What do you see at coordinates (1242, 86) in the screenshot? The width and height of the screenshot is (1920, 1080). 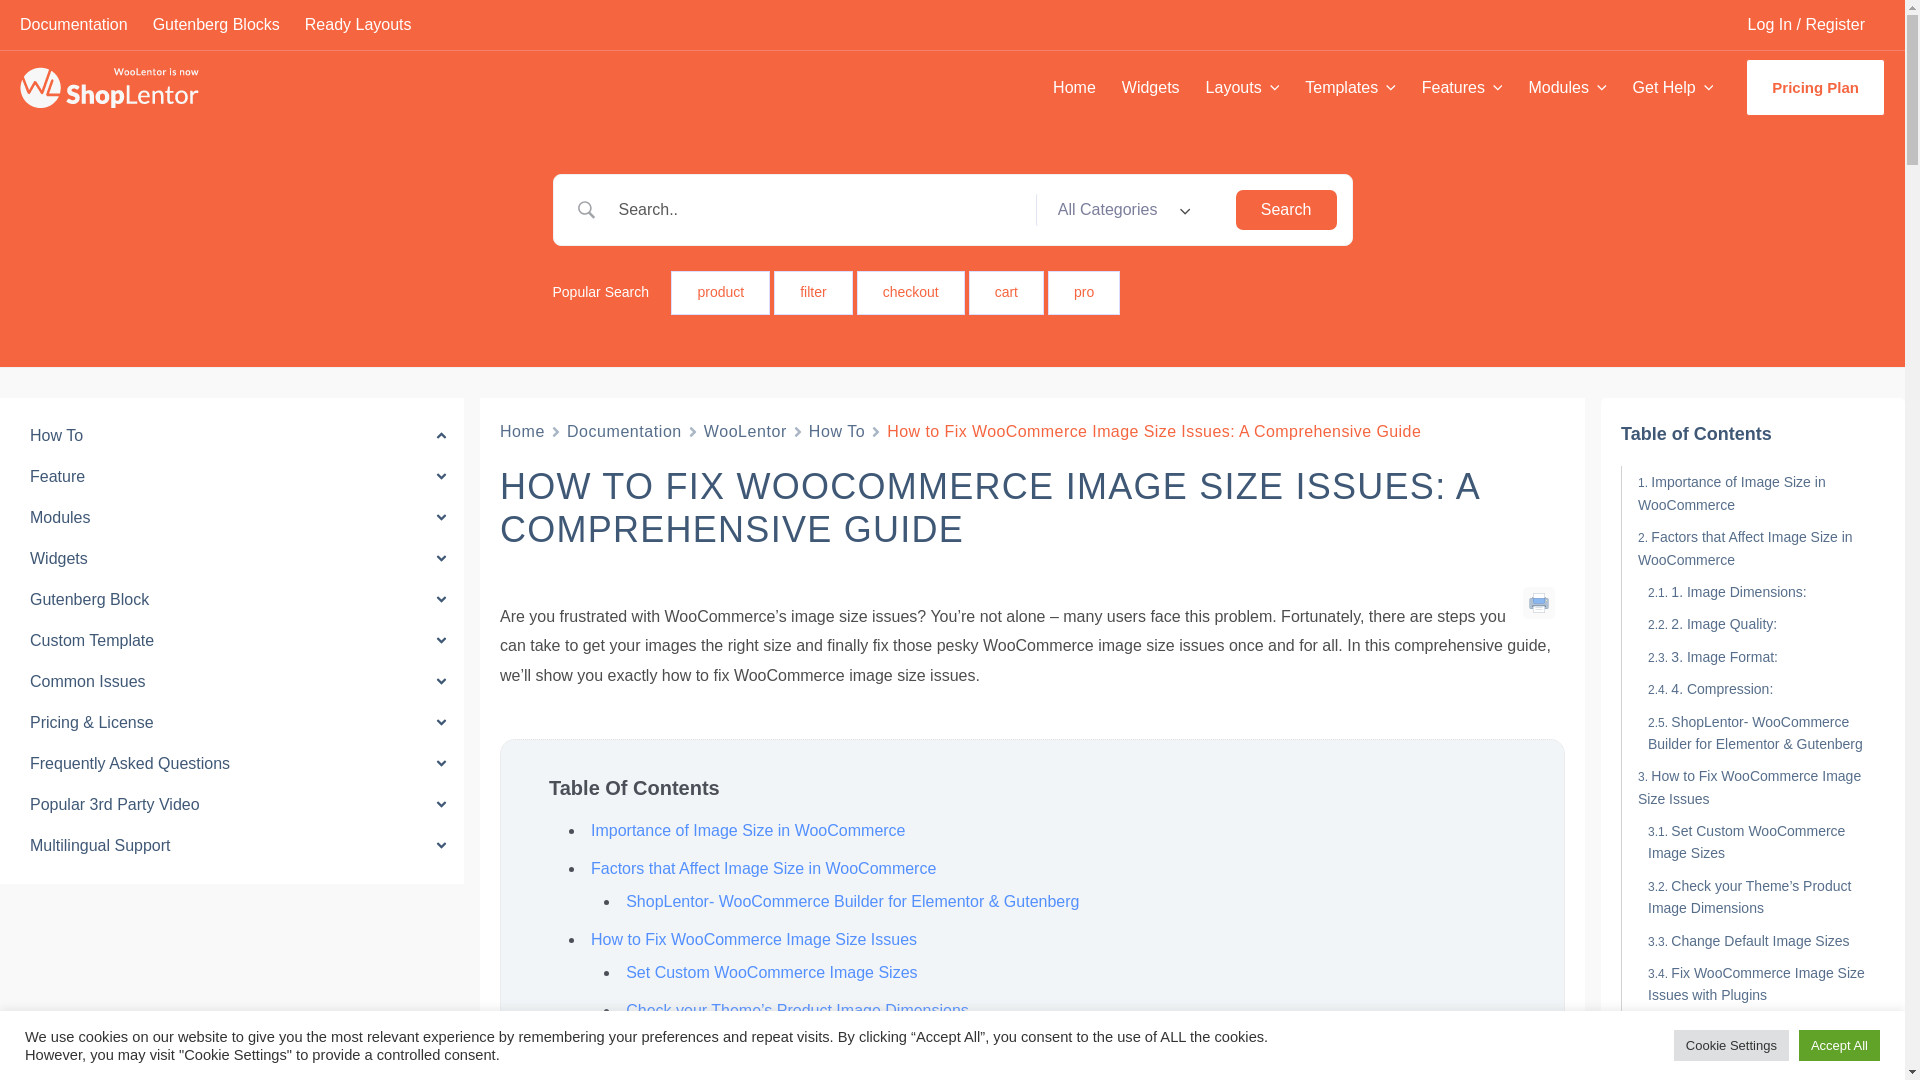 I see `Layouts` at bounding box center [1242, 86].